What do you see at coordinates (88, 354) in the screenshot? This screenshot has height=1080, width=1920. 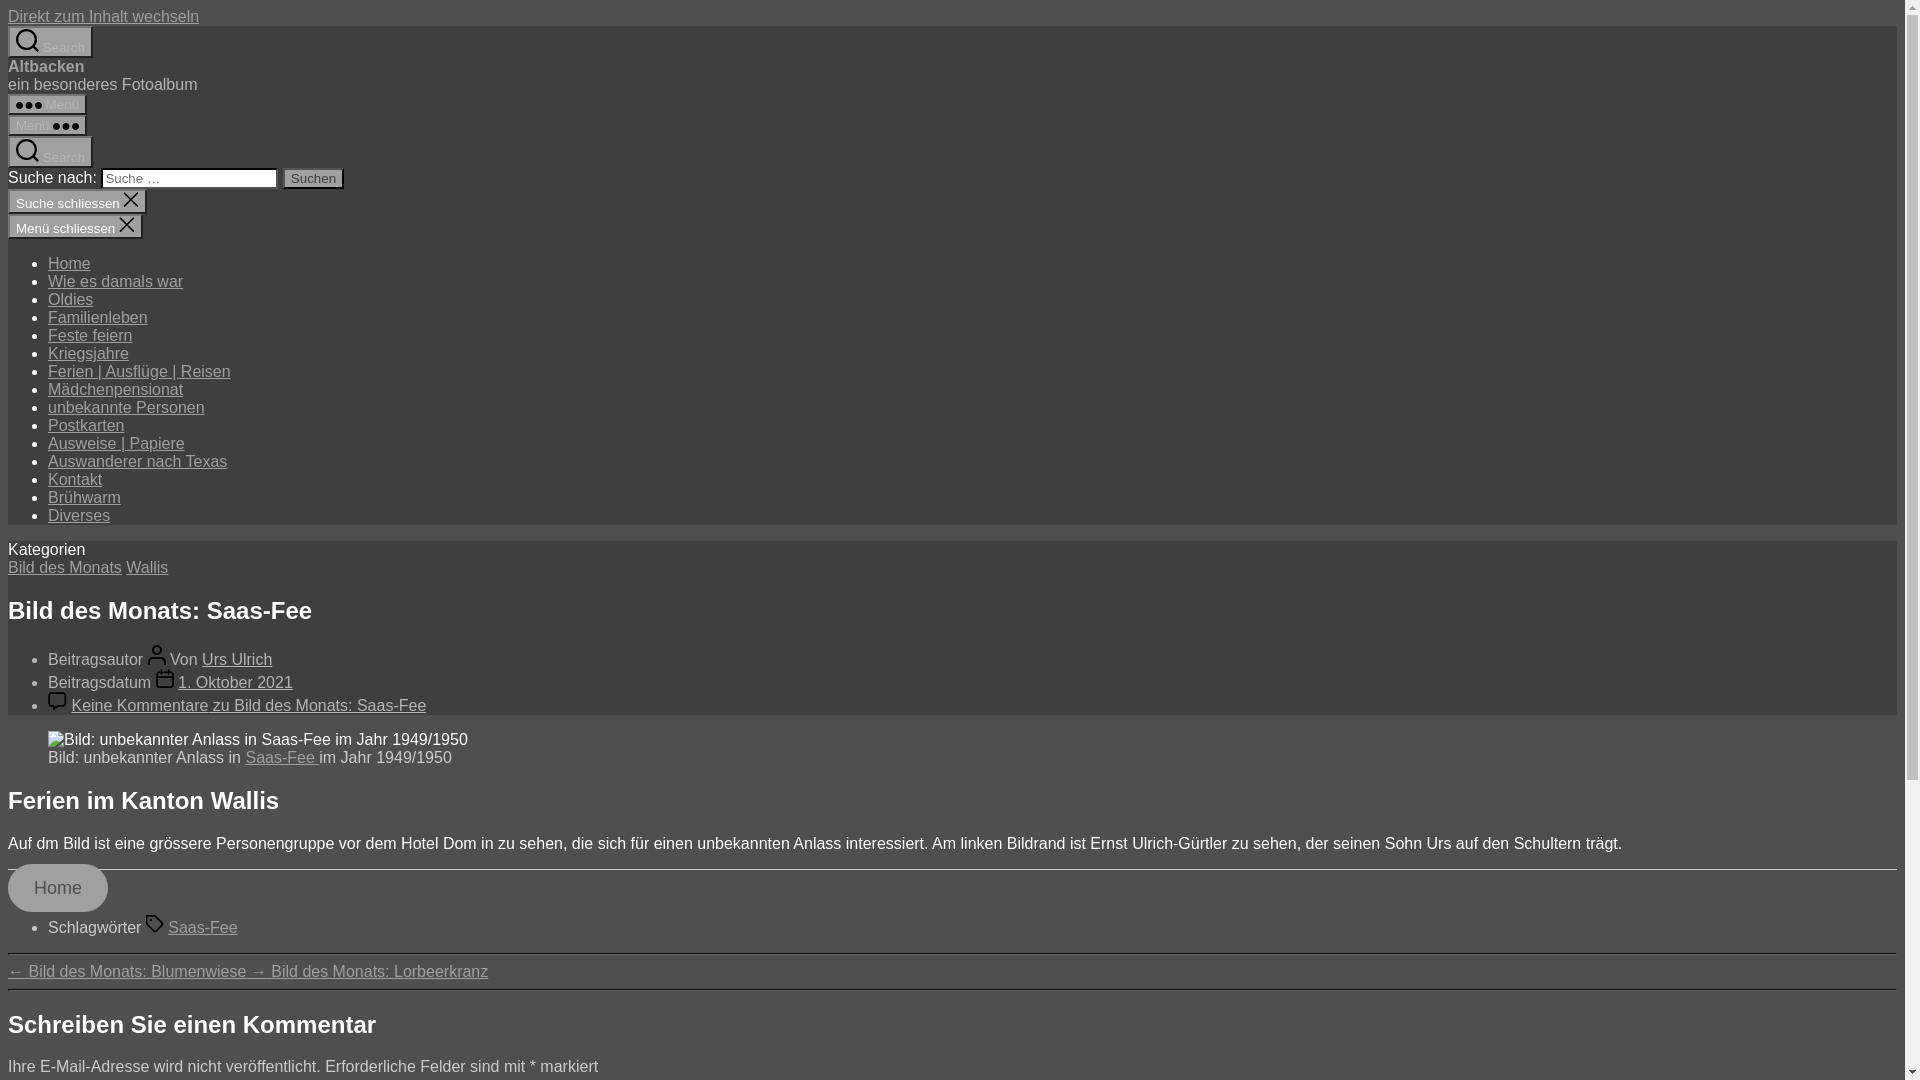 I see `Kriegsjahre` at bounding box center [88, 354].